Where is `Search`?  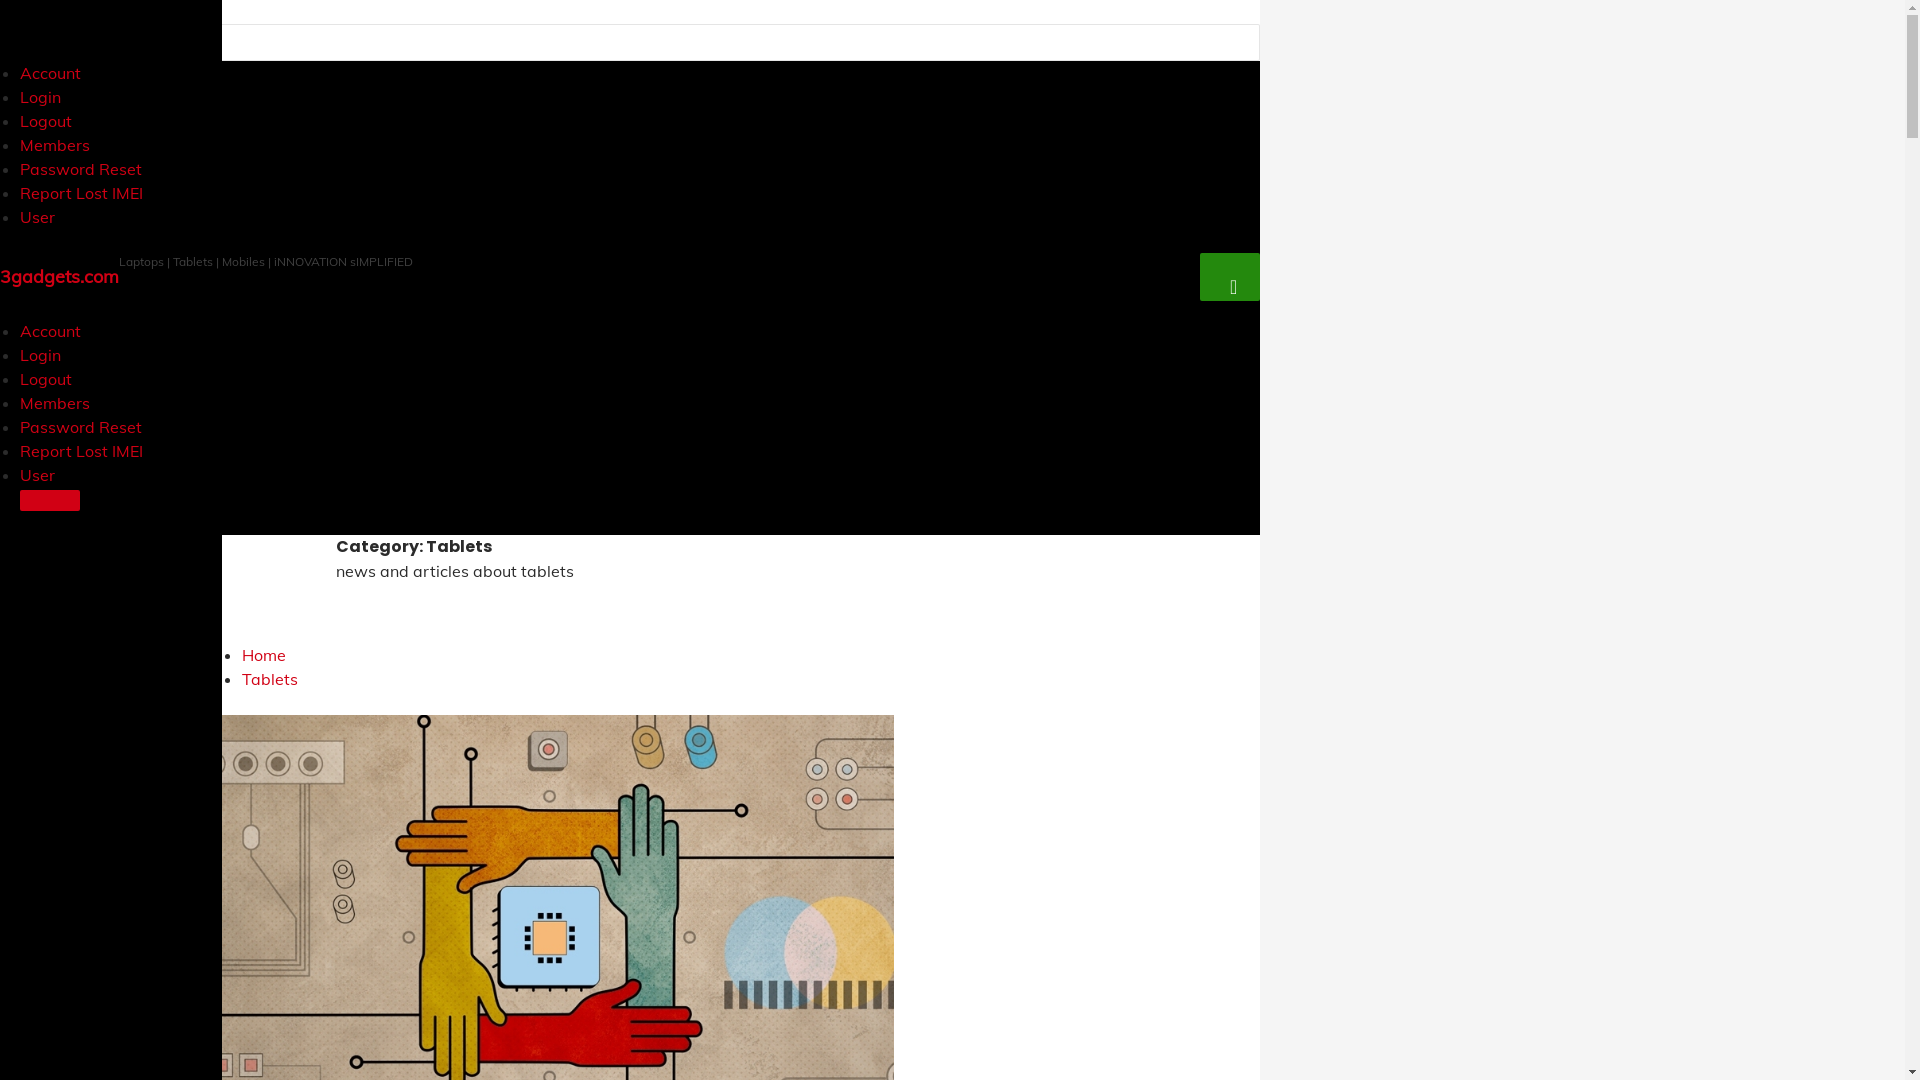 Search is located at coordinates (54, 18).